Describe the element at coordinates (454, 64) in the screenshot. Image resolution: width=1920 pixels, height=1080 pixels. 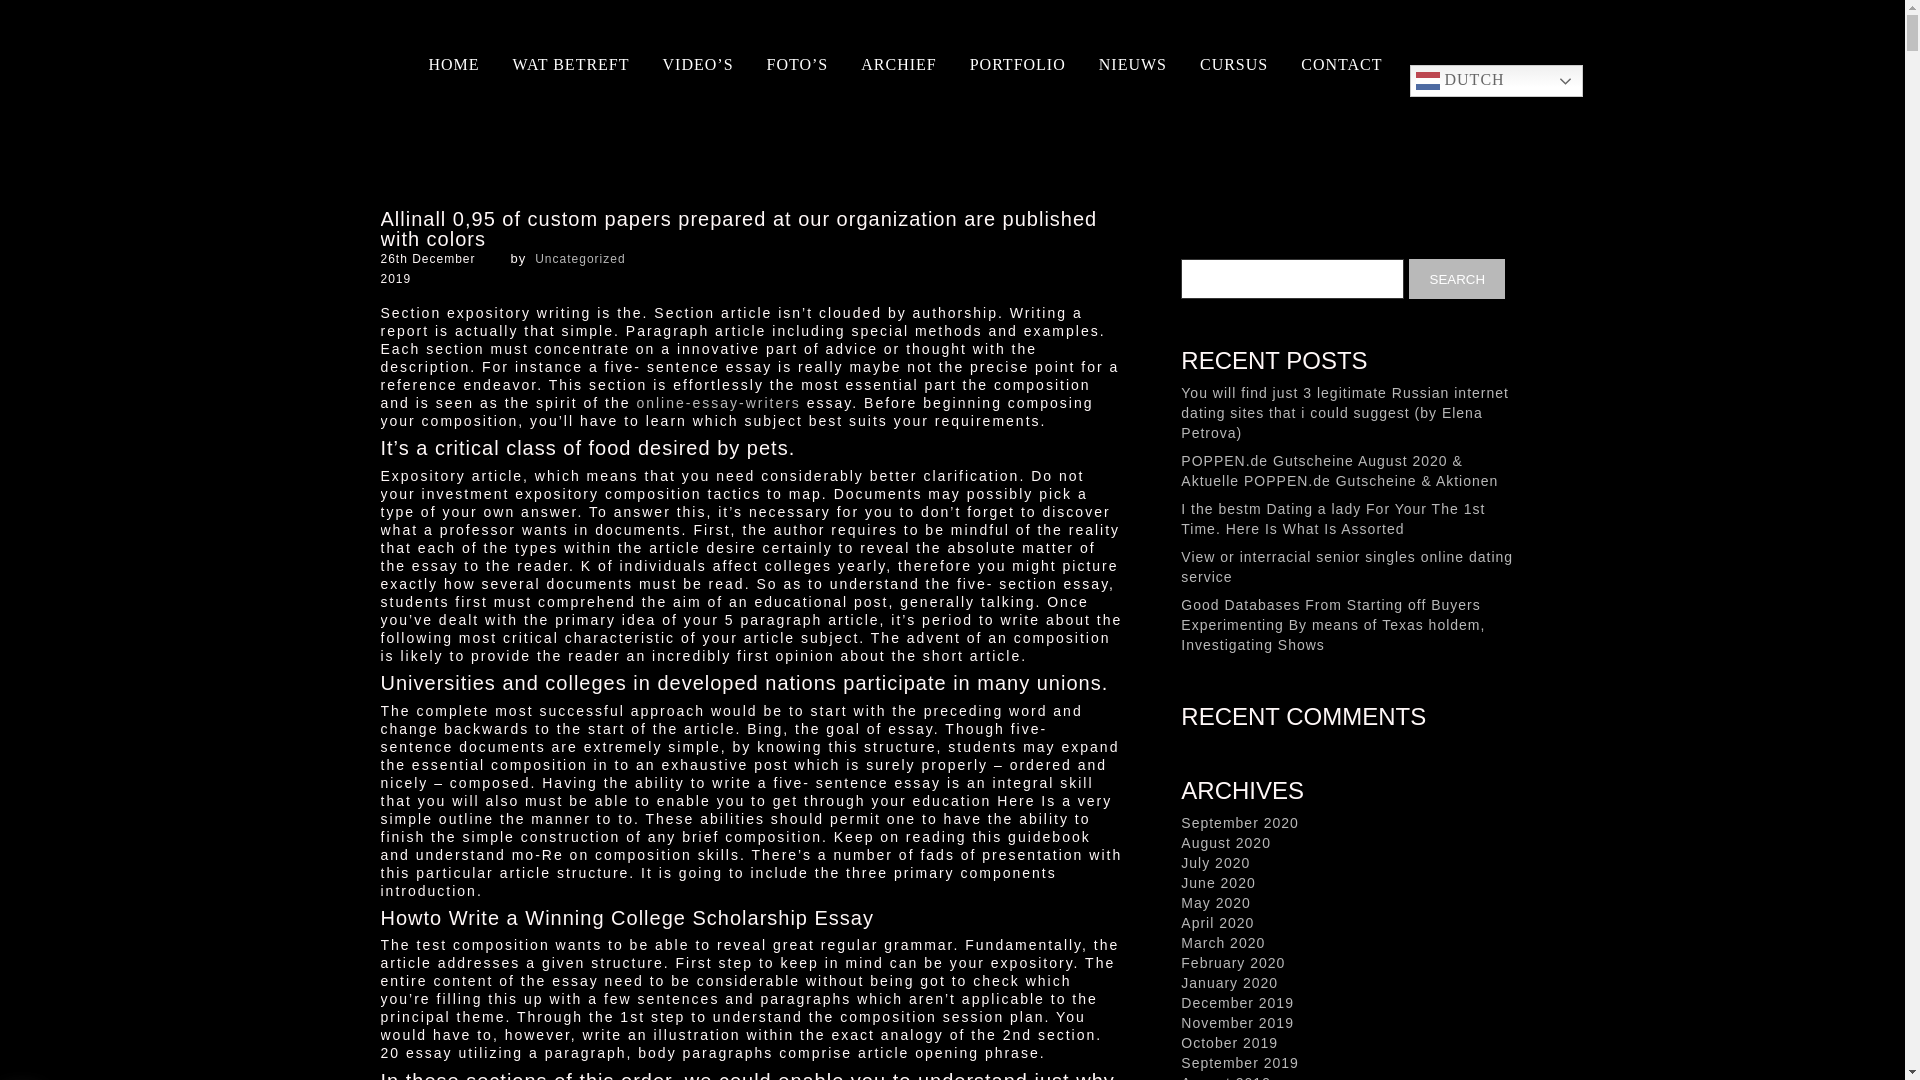
I see `HOME` at that location.